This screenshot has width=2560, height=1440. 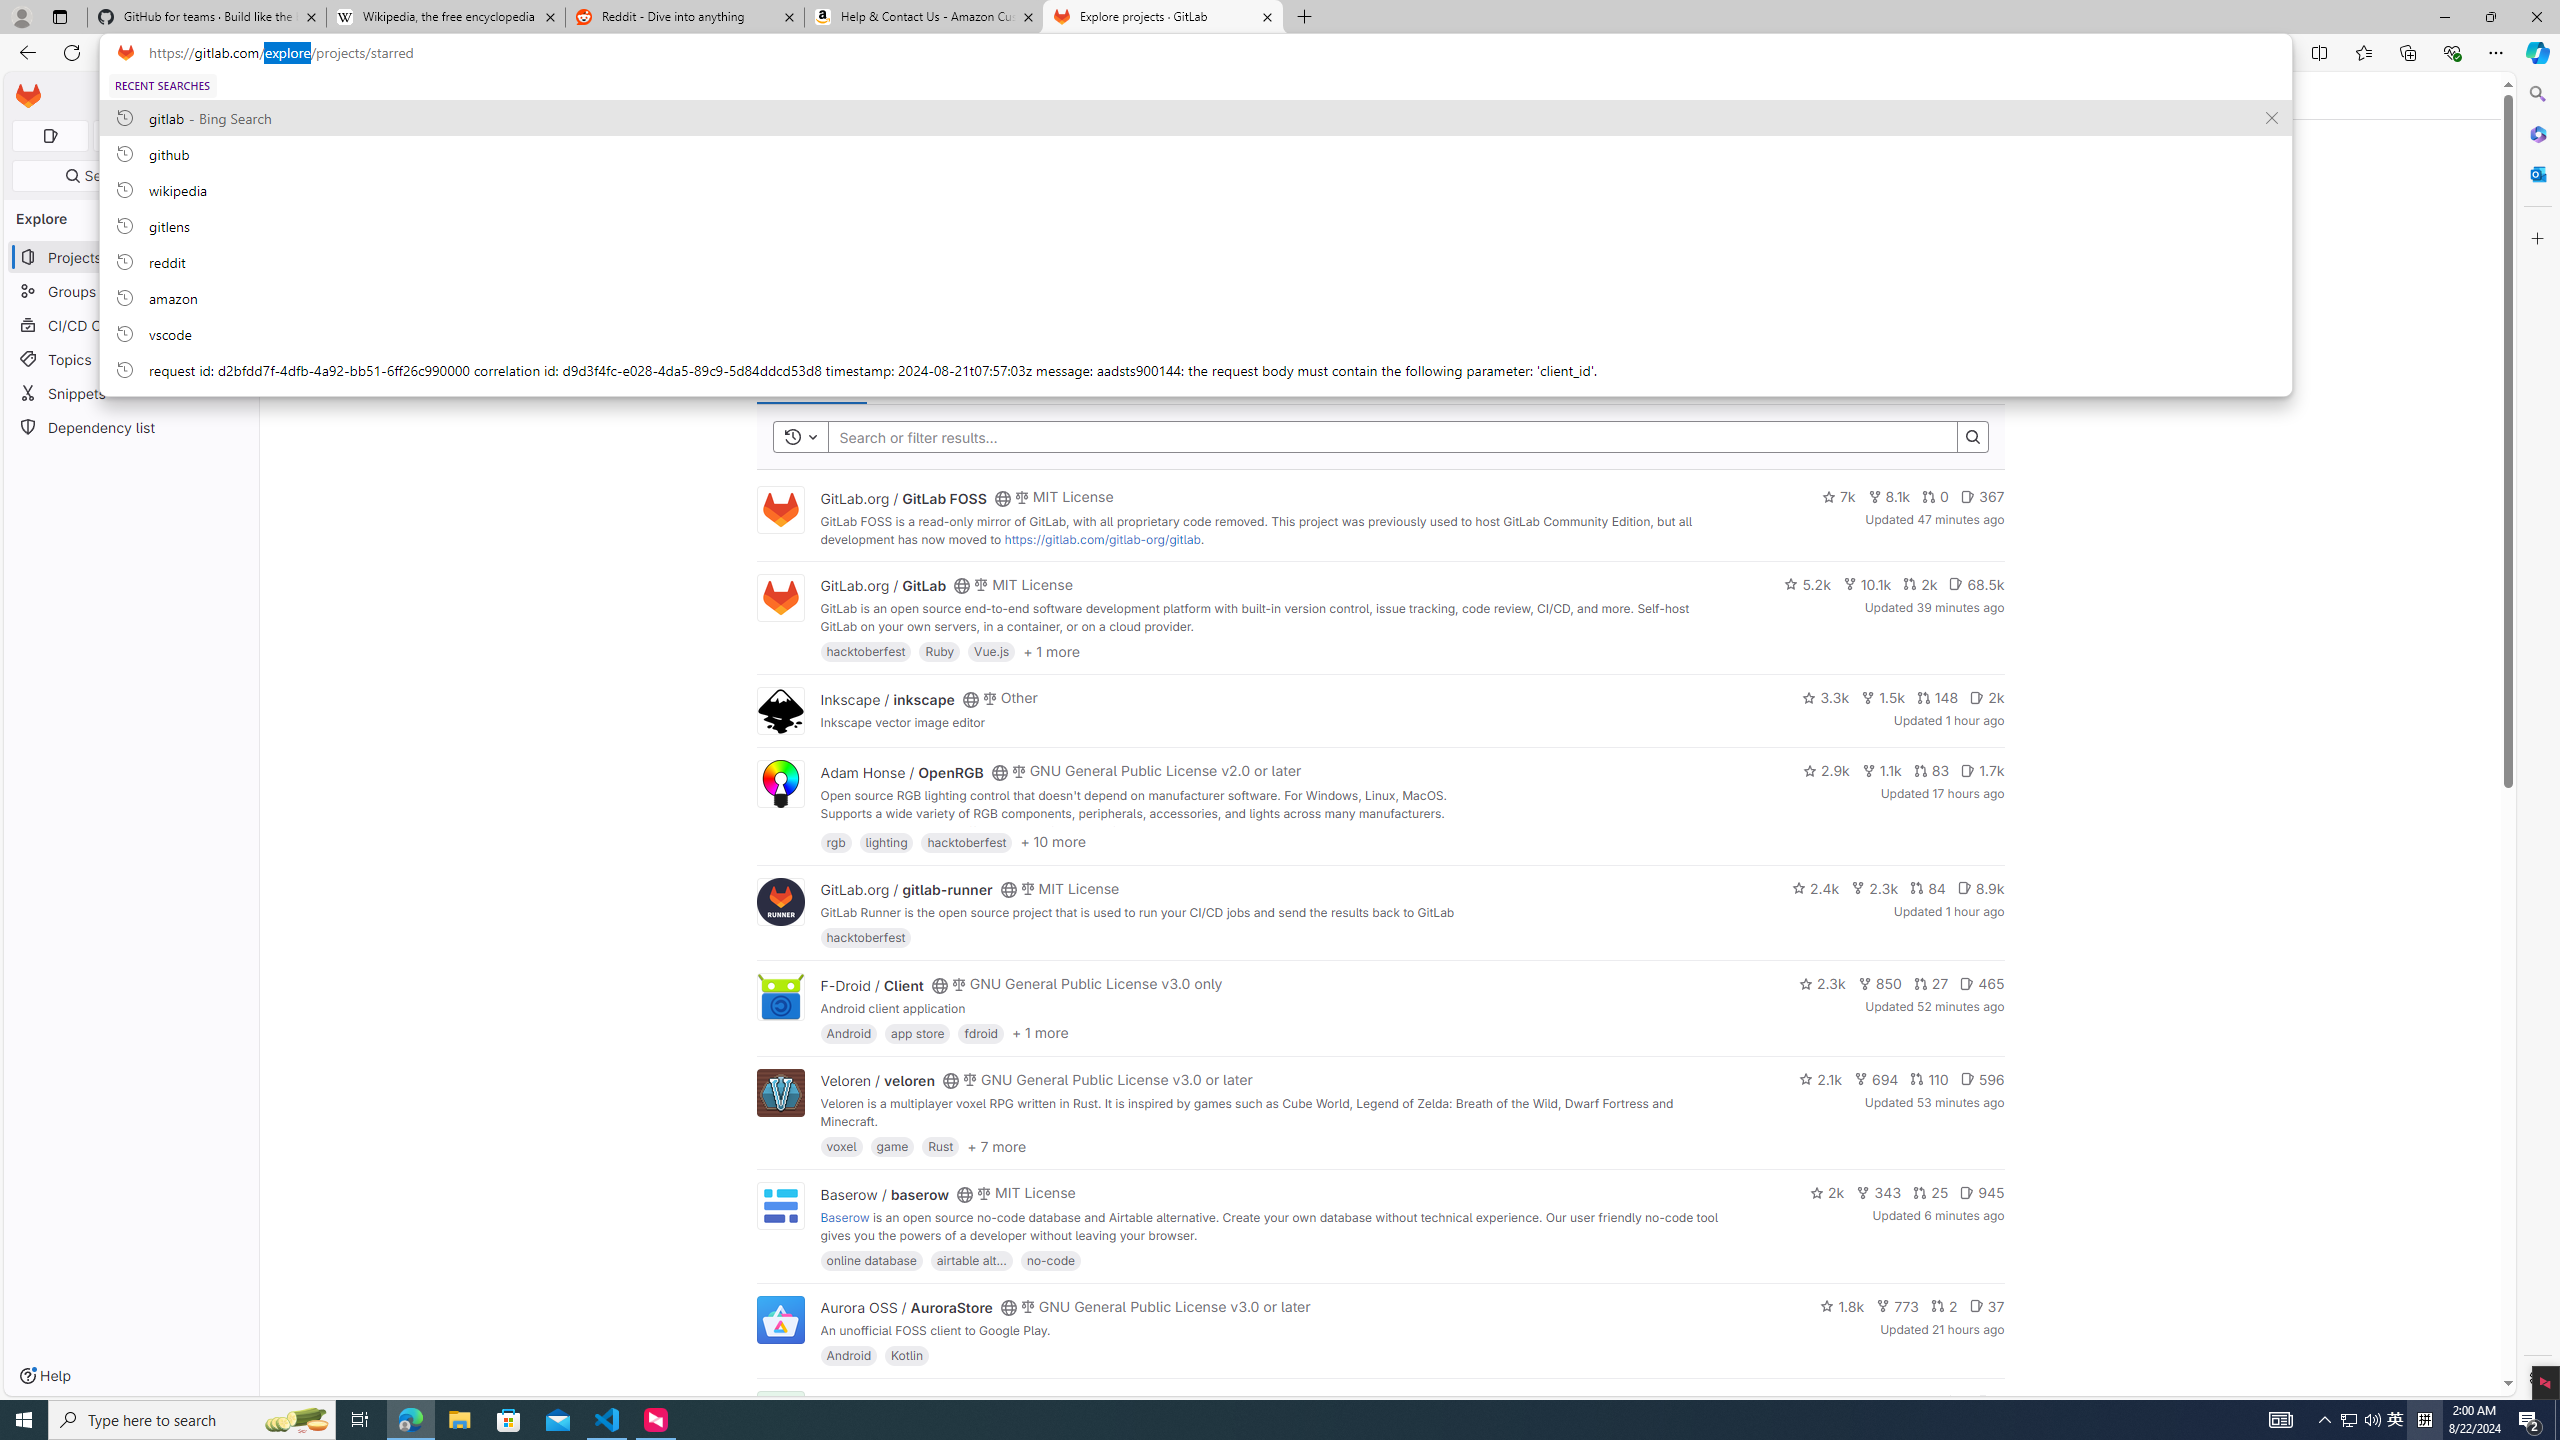 I want to click on 83, so click(x=1931, y=770).